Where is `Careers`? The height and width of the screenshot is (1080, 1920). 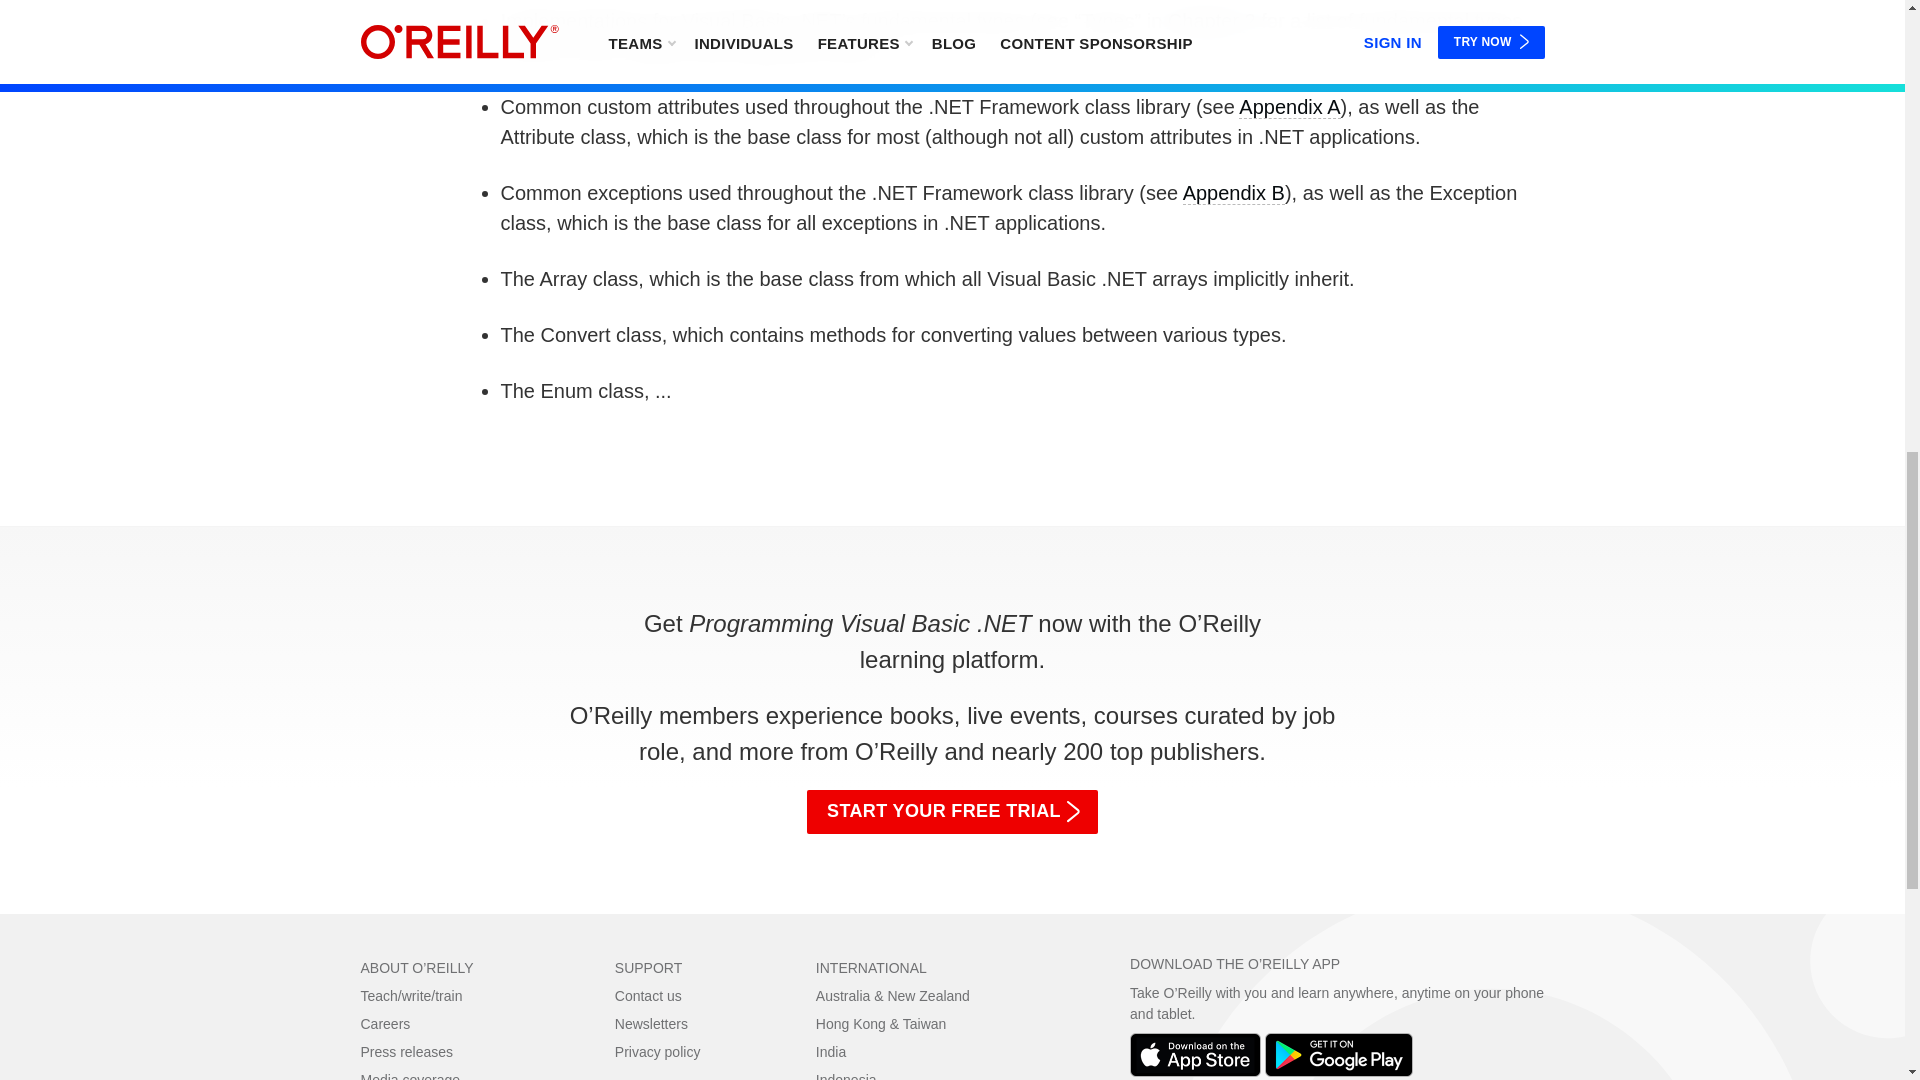 Careers is located at coordinates (385, 1024).